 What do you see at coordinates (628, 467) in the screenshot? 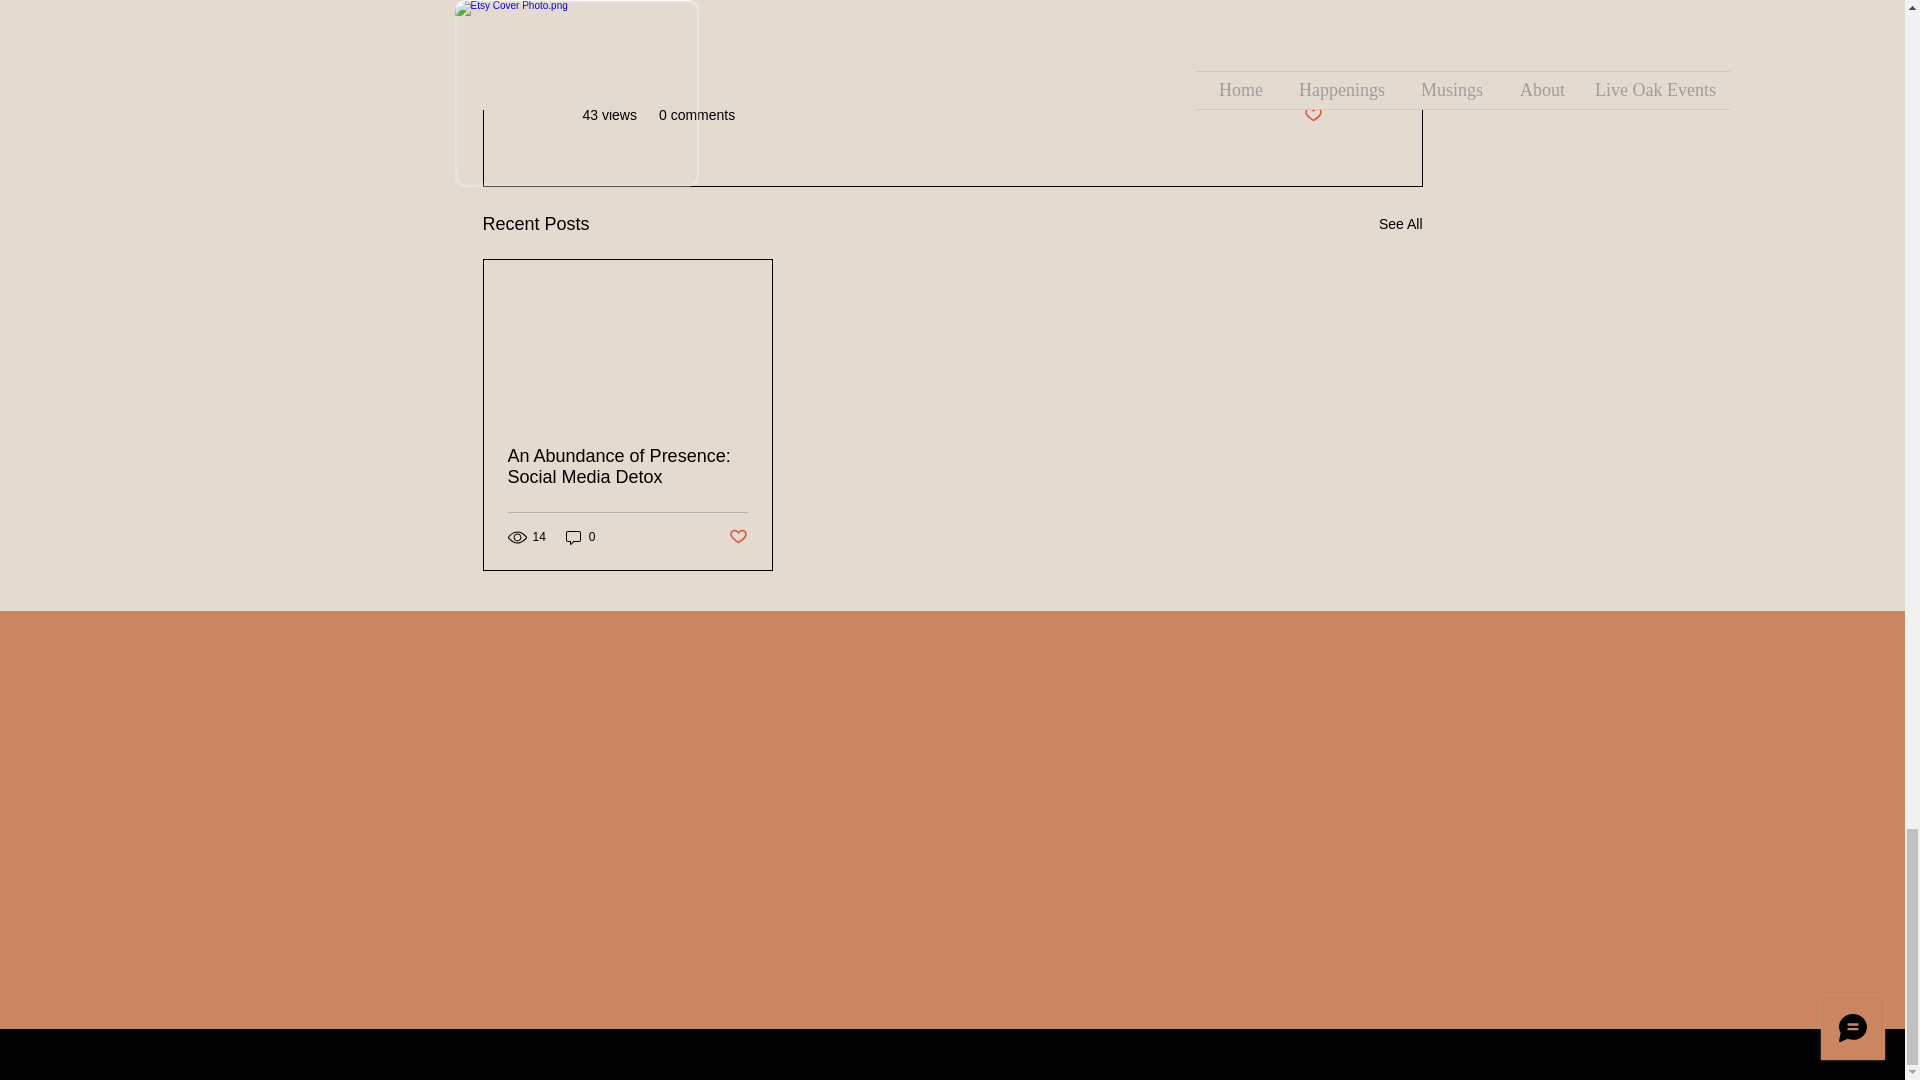
I see `An Abundance of Presence: Social Media Detox` at bounding box center [628, 467].